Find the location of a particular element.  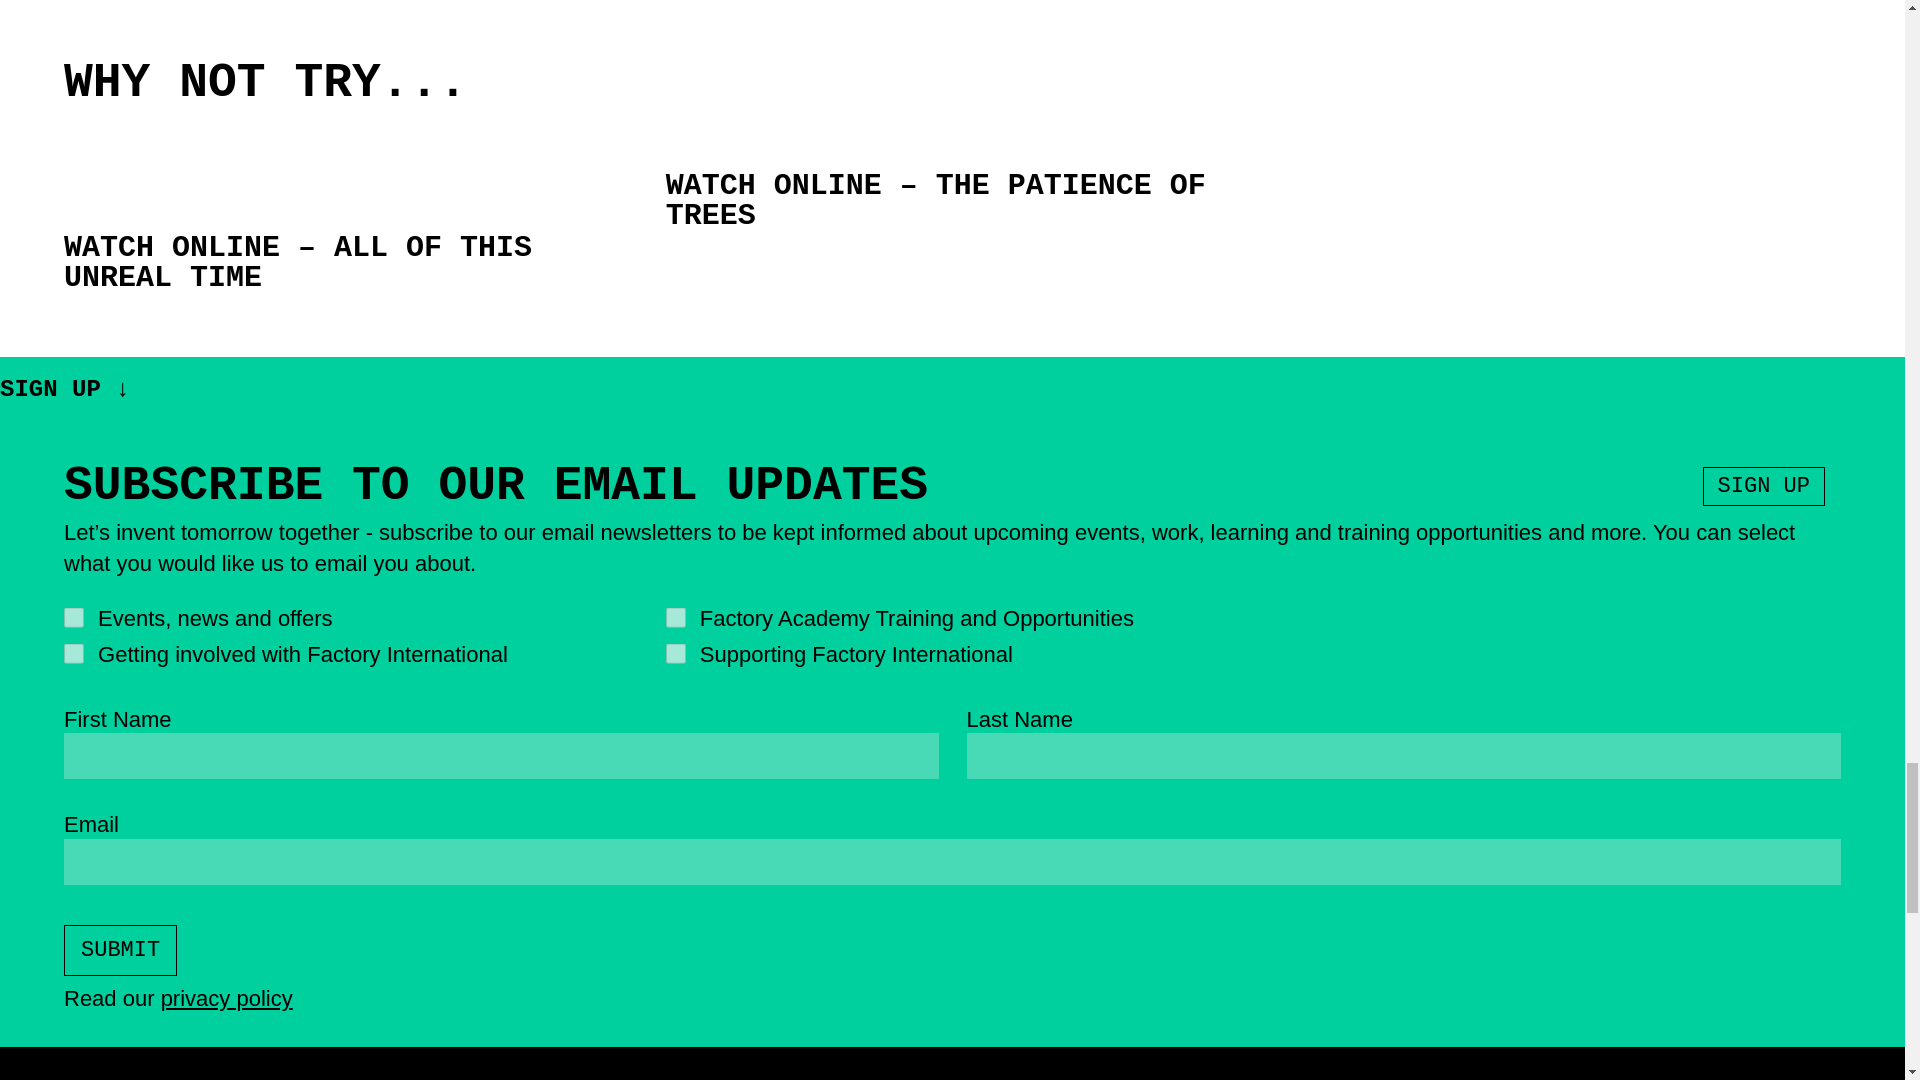

4 is located at coordinates (74, 618).